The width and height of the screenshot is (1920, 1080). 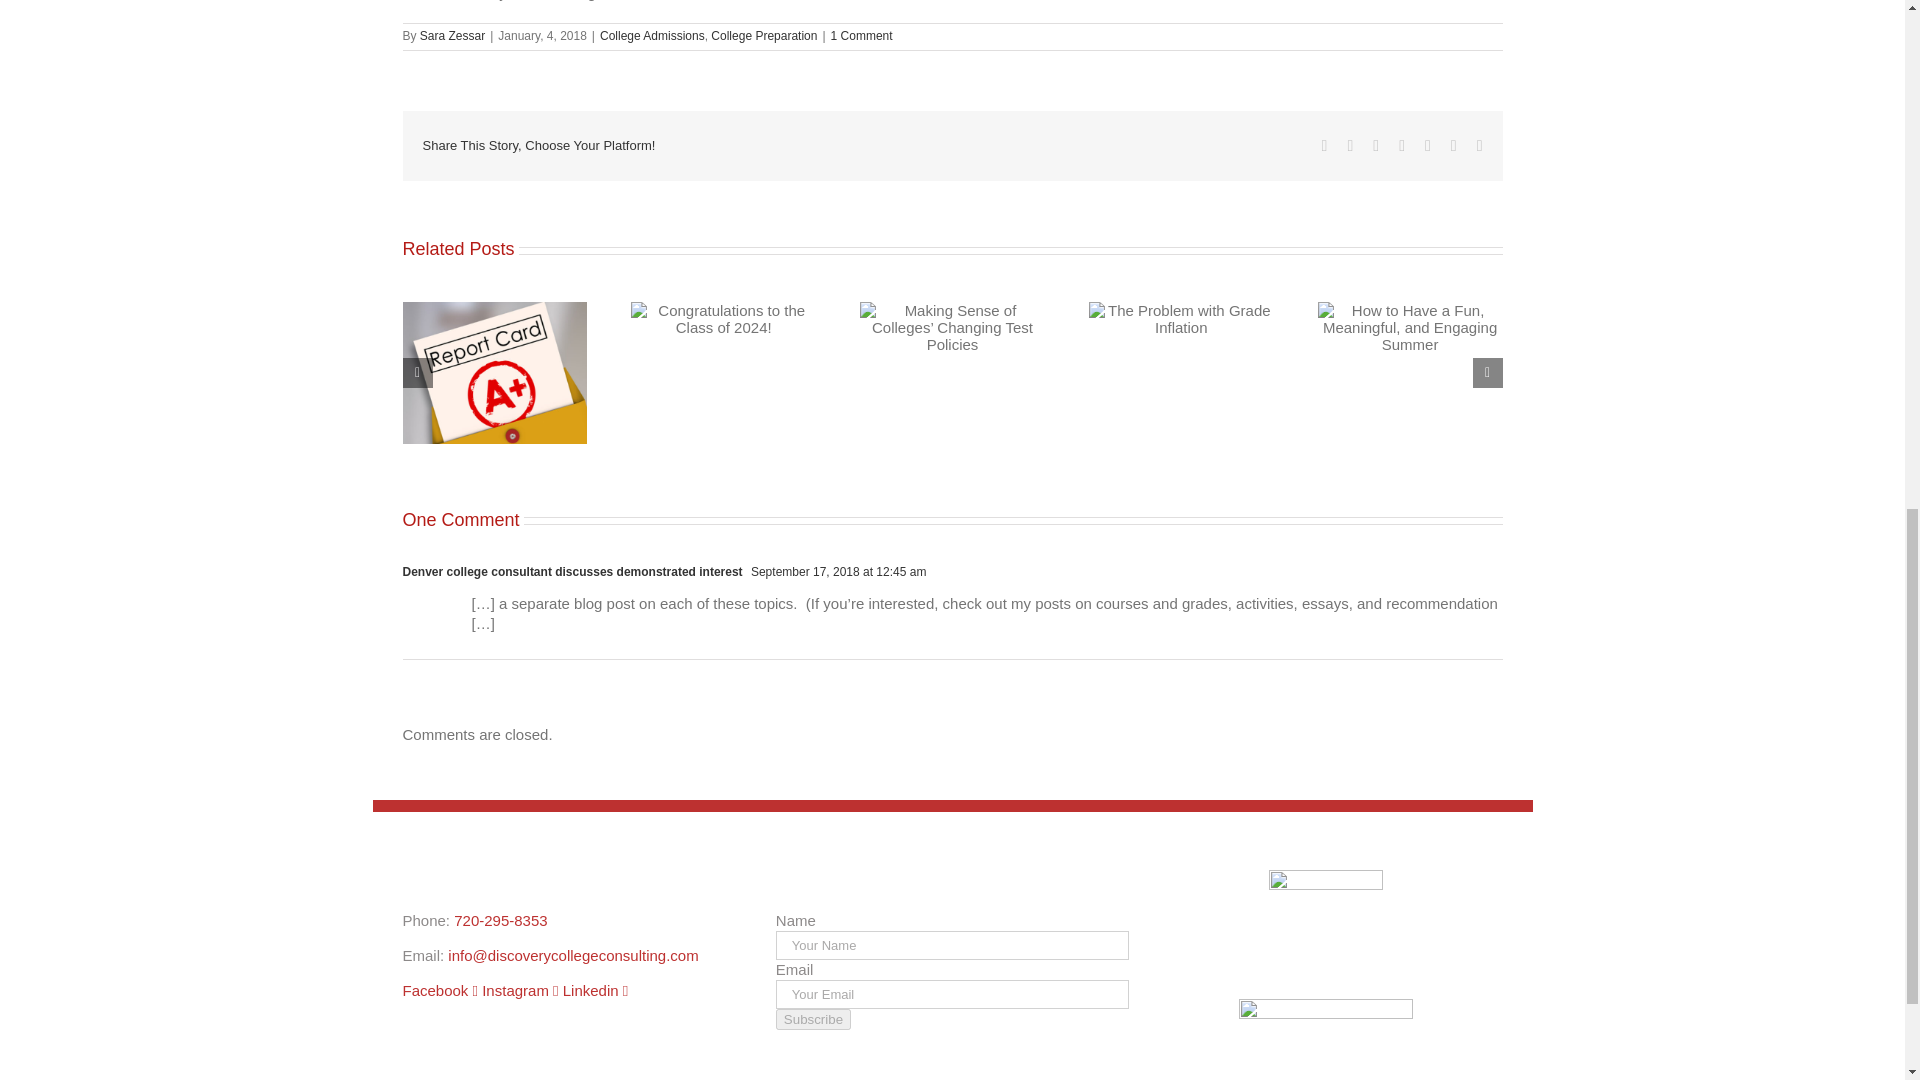 What do you see at coordinates (1325, 146) in the screenshot?
I see `Facebook` at bounding box center [1325, 146].